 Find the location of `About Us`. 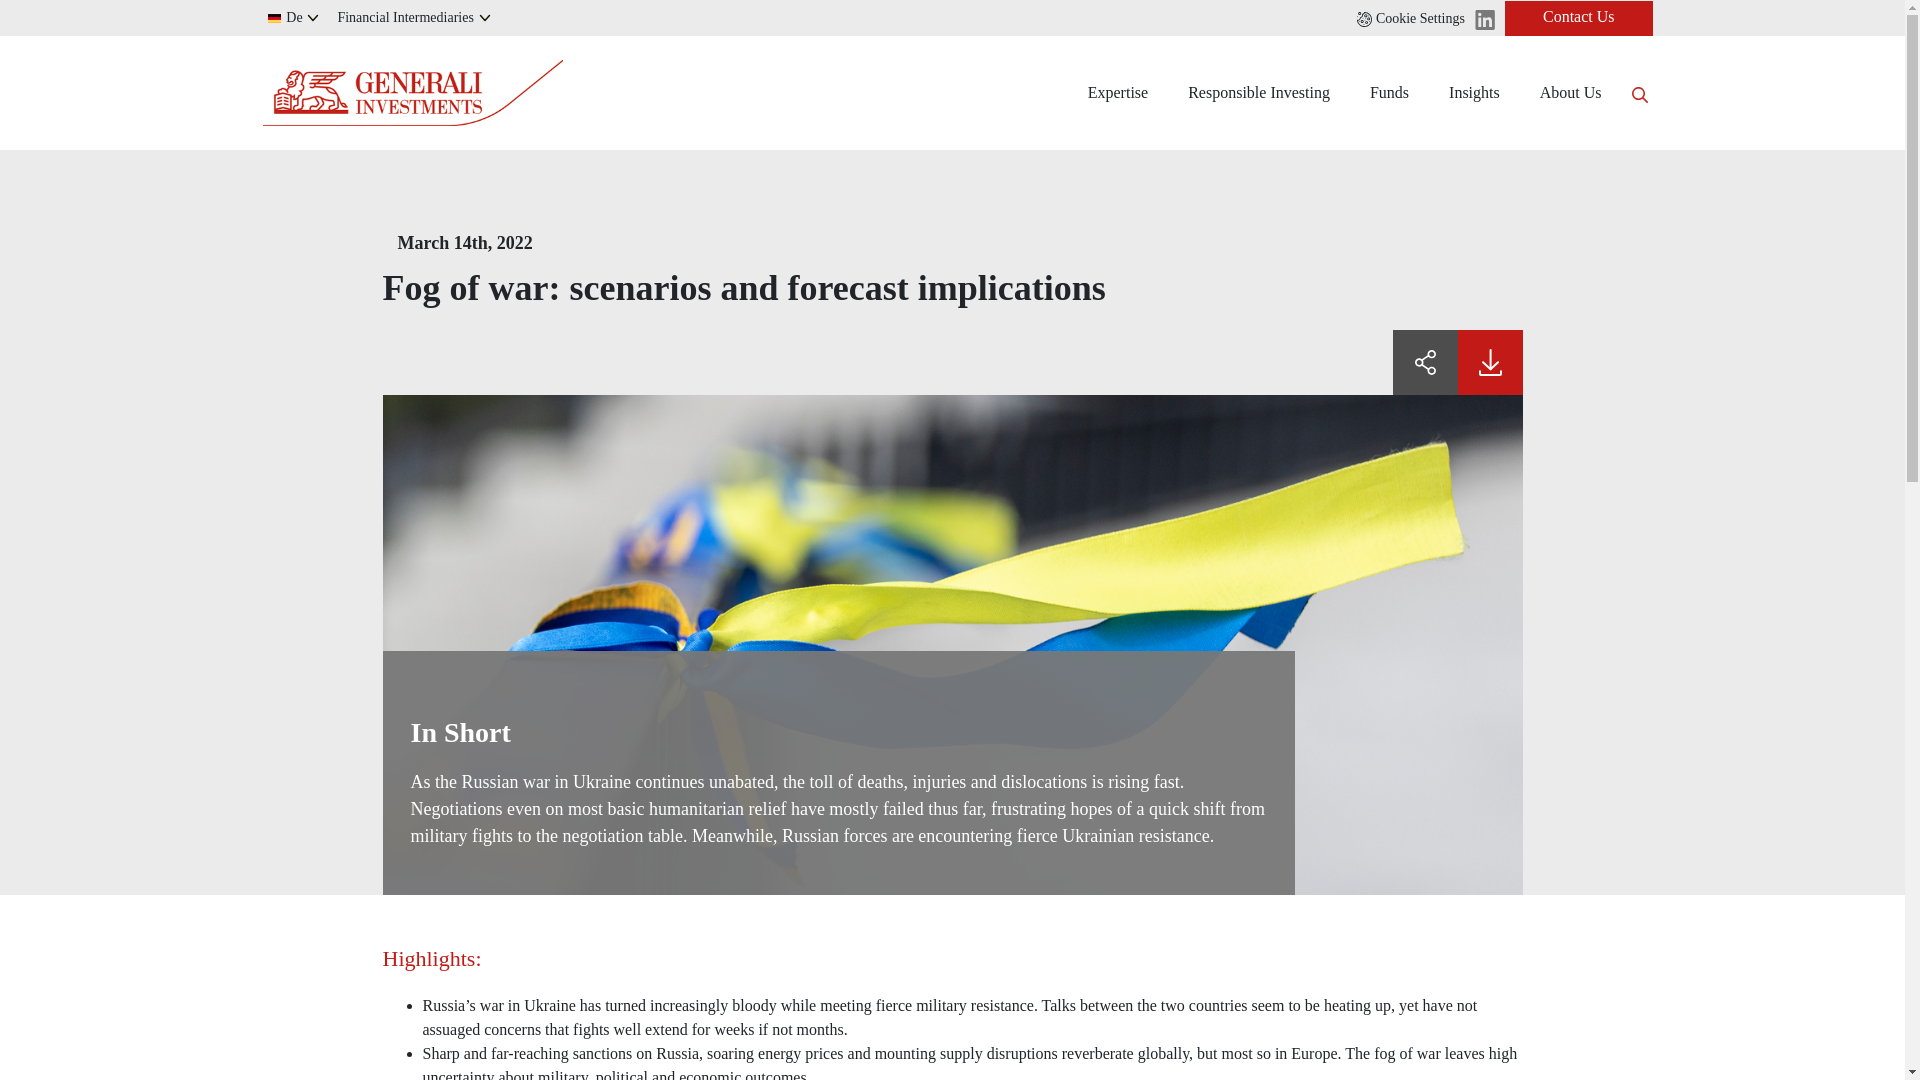

About Us is located at coordinates (1571, 92).